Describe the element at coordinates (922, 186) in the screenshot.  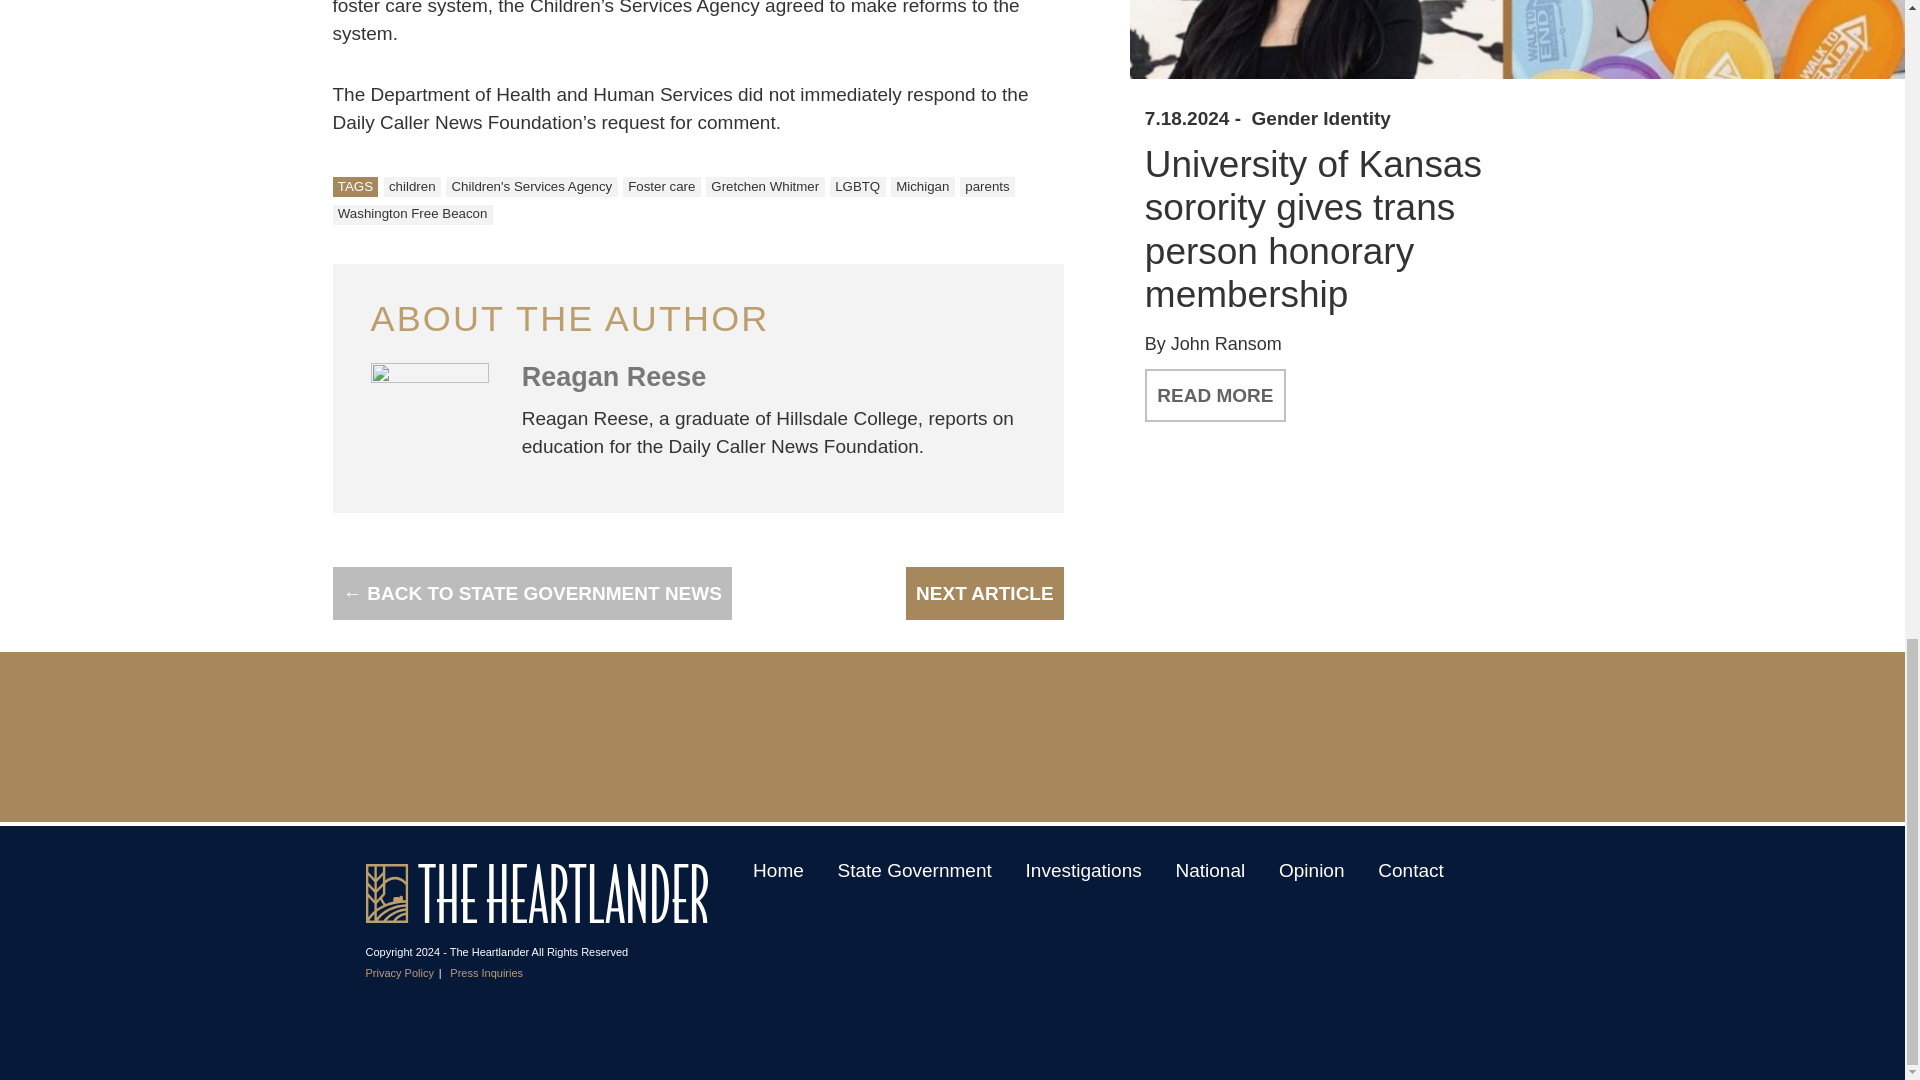
I see `Michigan` at that location.